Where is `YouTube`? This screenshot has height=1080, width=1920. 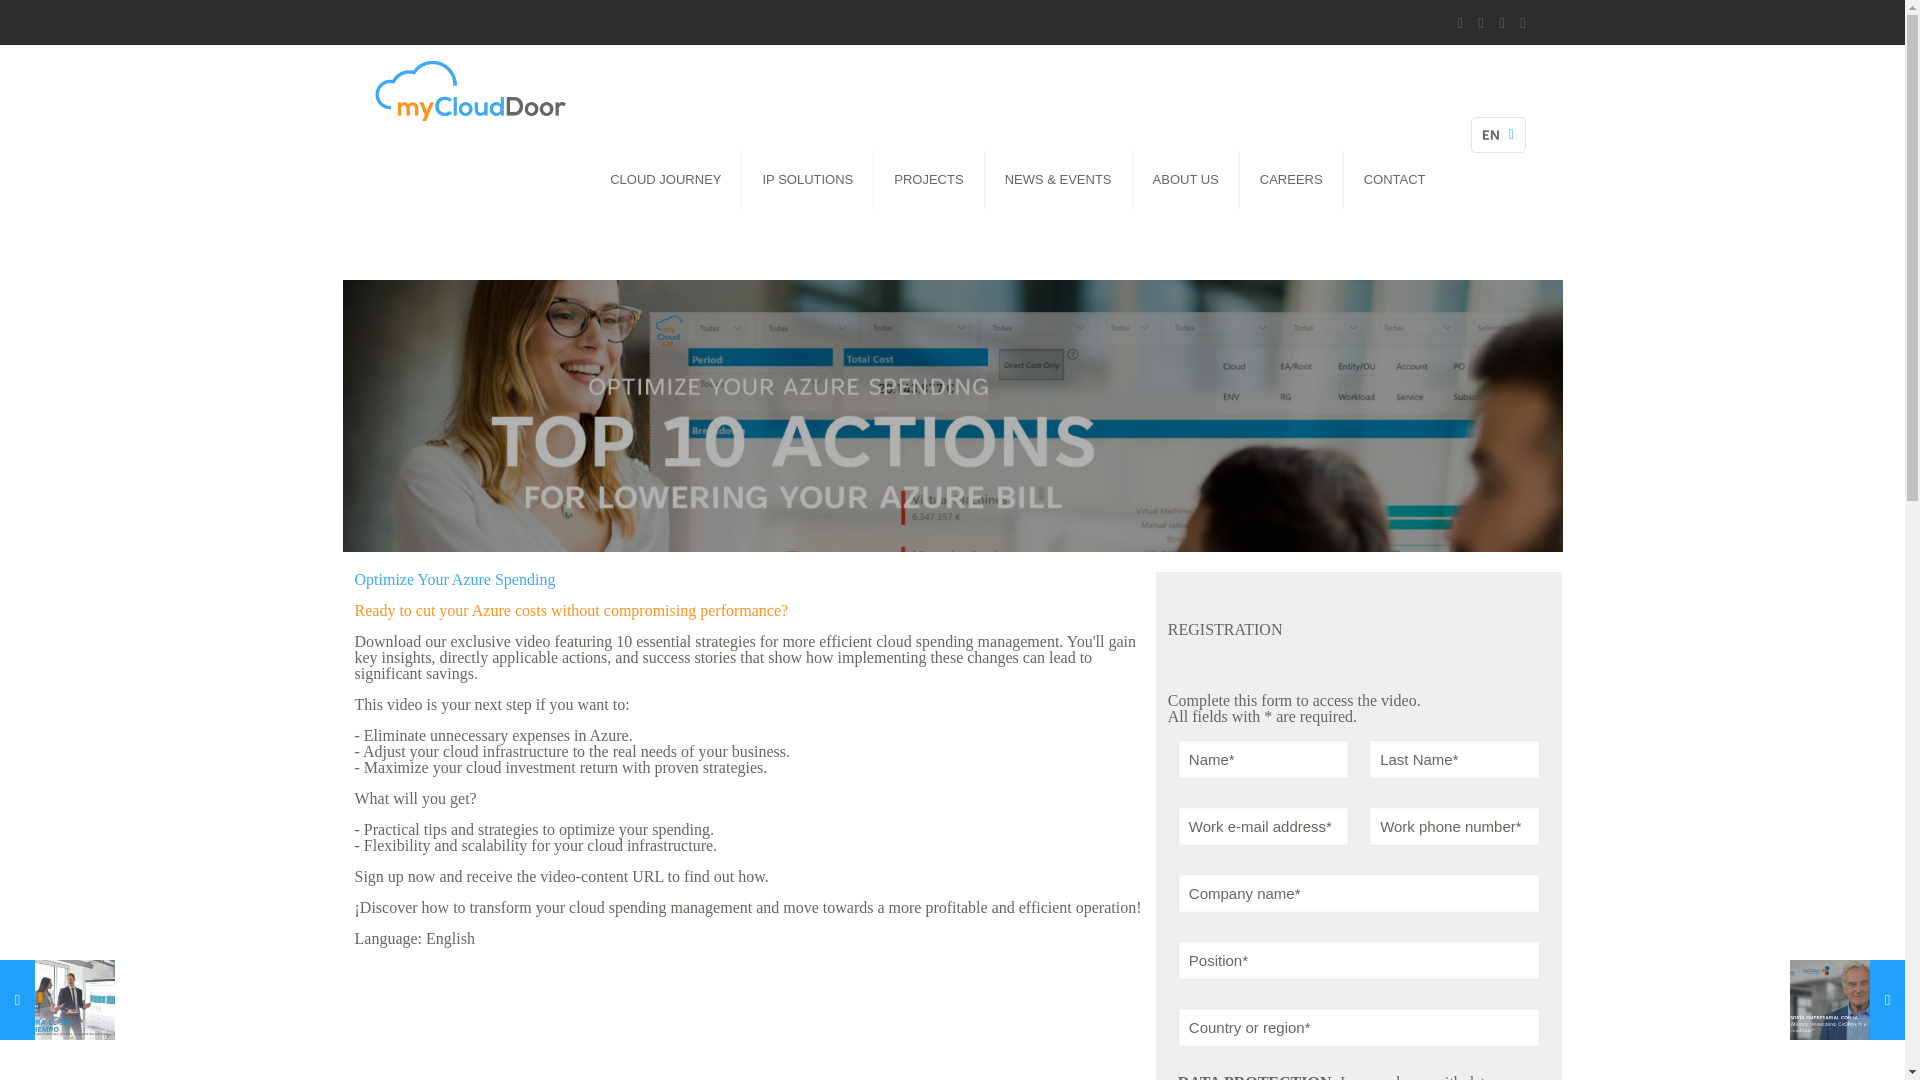
YouTube is located at coordinates (1523, 23).